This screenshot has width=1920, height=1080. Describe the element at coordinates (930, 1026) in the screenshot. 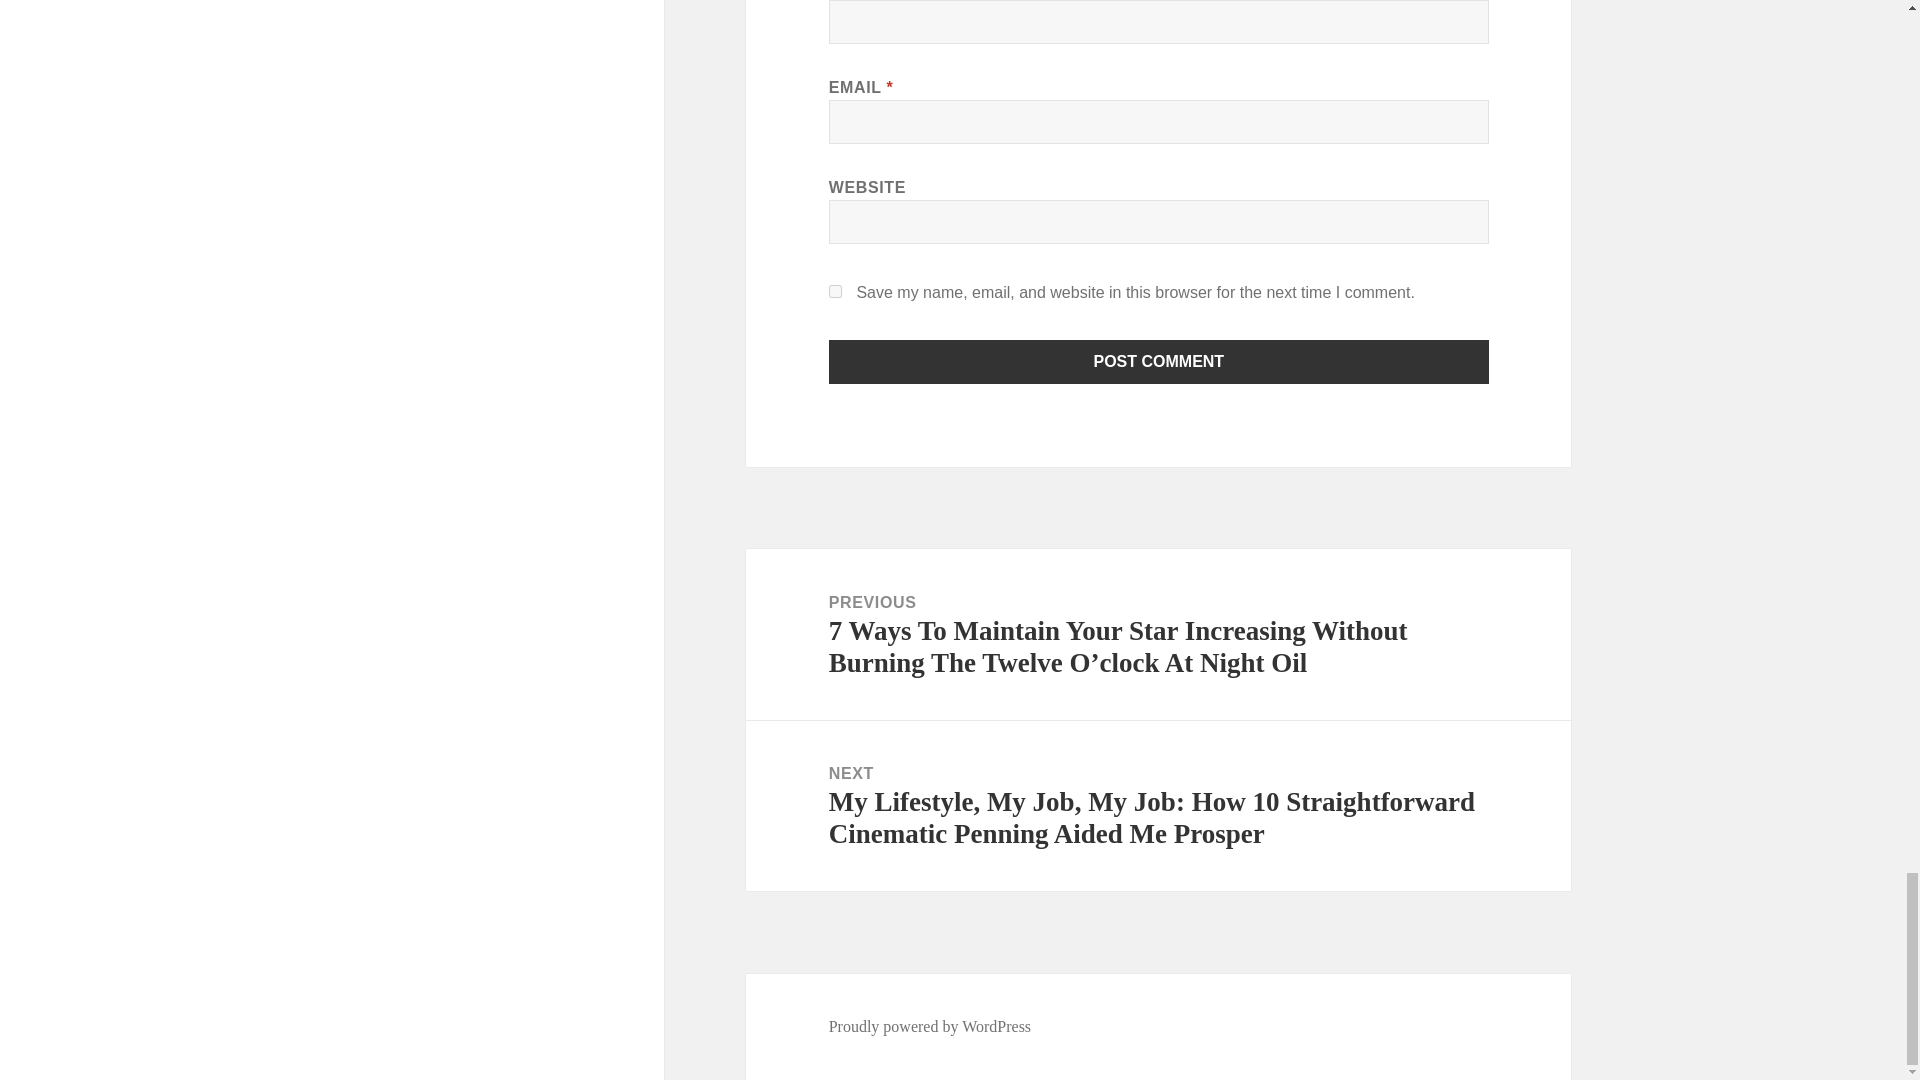

I see `Proudly powered by WordPress` at that location.